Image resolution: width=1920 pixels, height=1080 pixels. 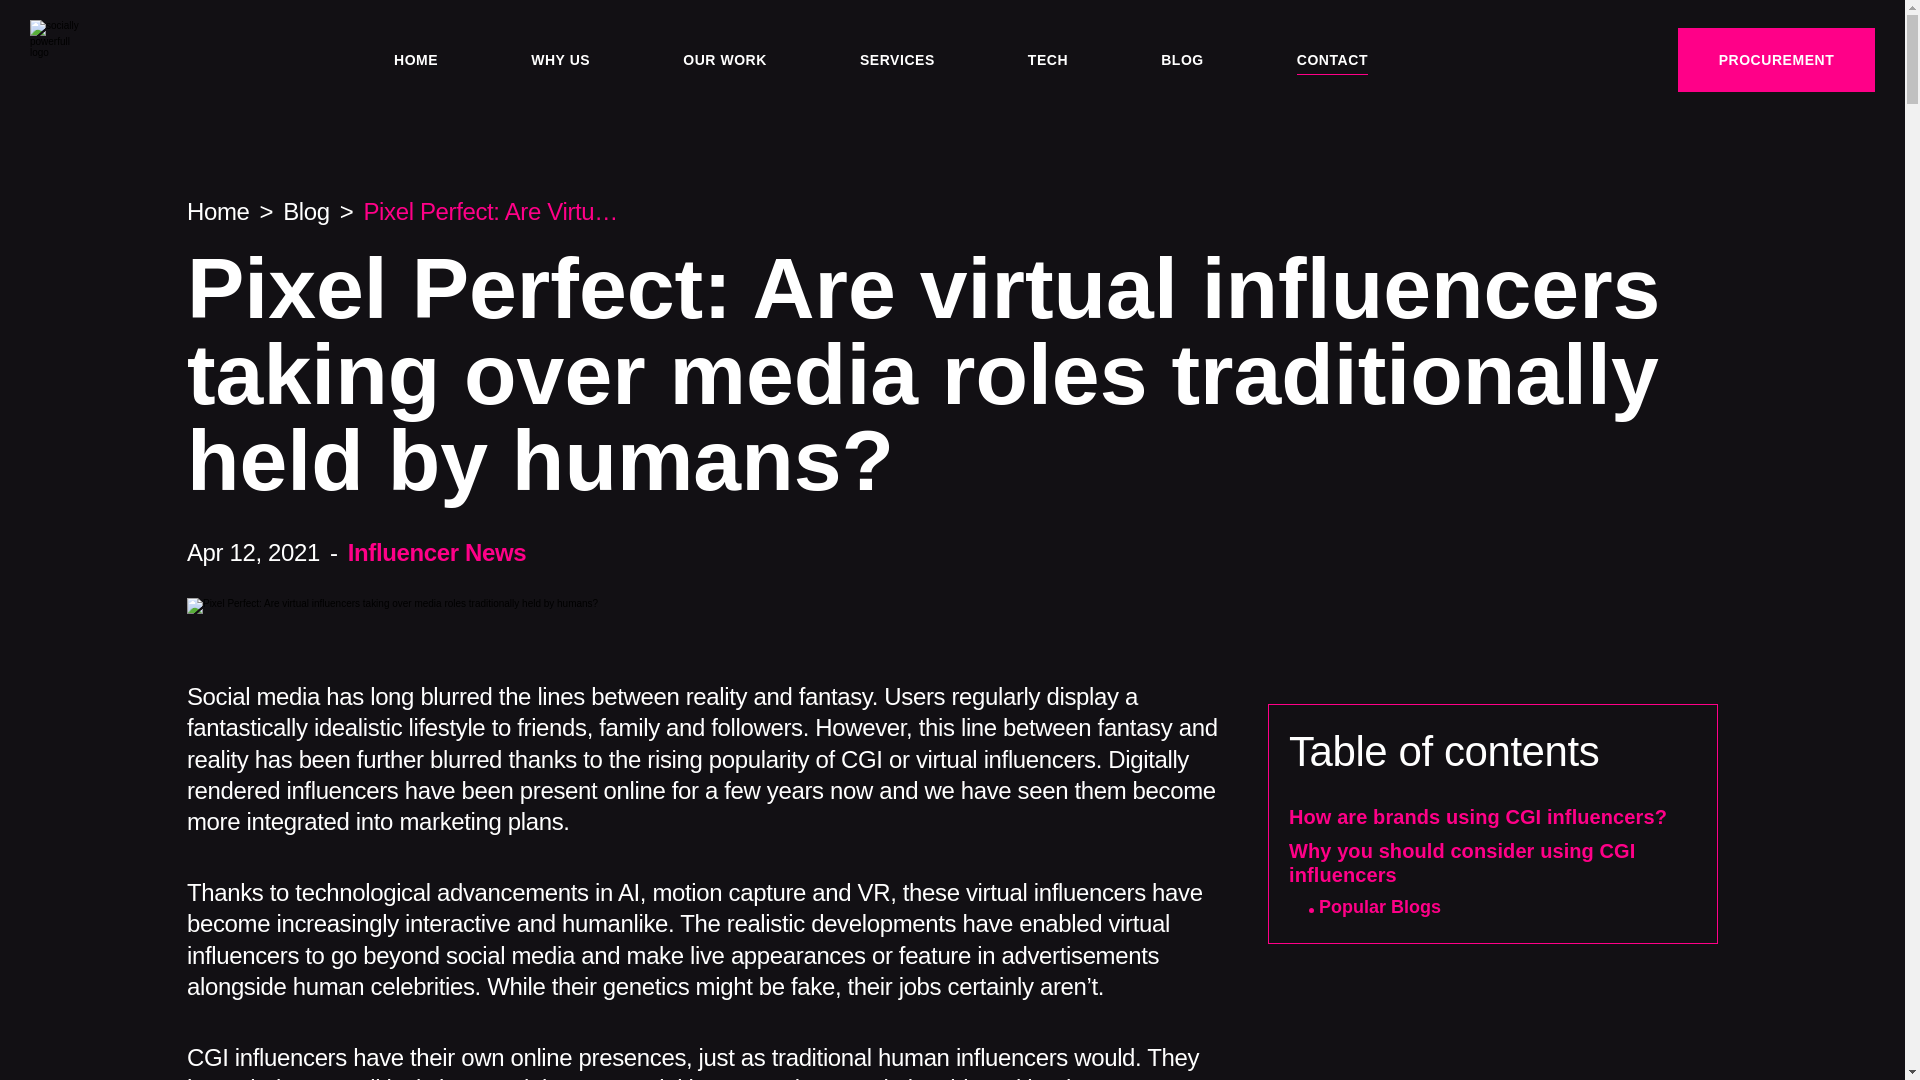 What do you see at coordinates (898, 59) in the screenshot?
I see `SERVICES` at bounding box center [898, 59].